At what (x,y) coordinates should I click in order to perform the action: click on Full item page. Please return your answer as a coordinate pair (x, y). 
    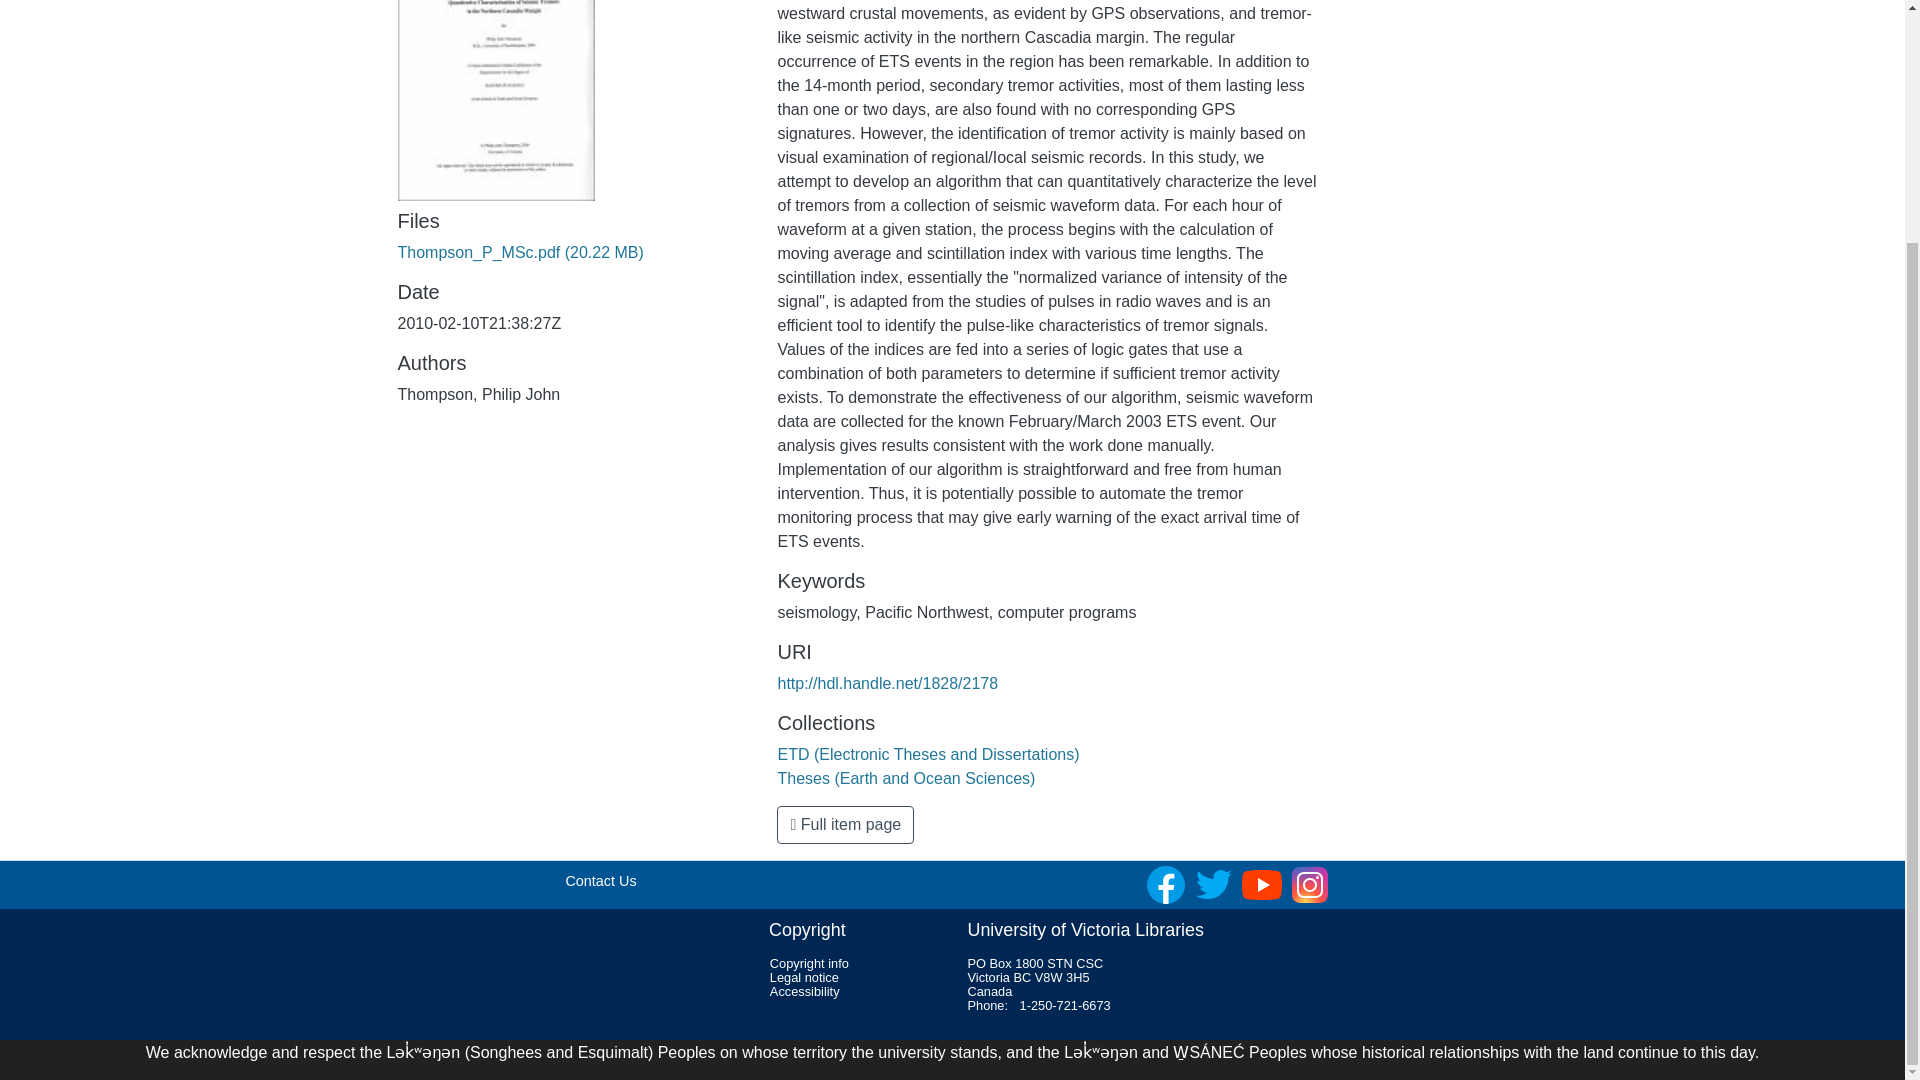
    Looking at the image, I should click on (845, 824).